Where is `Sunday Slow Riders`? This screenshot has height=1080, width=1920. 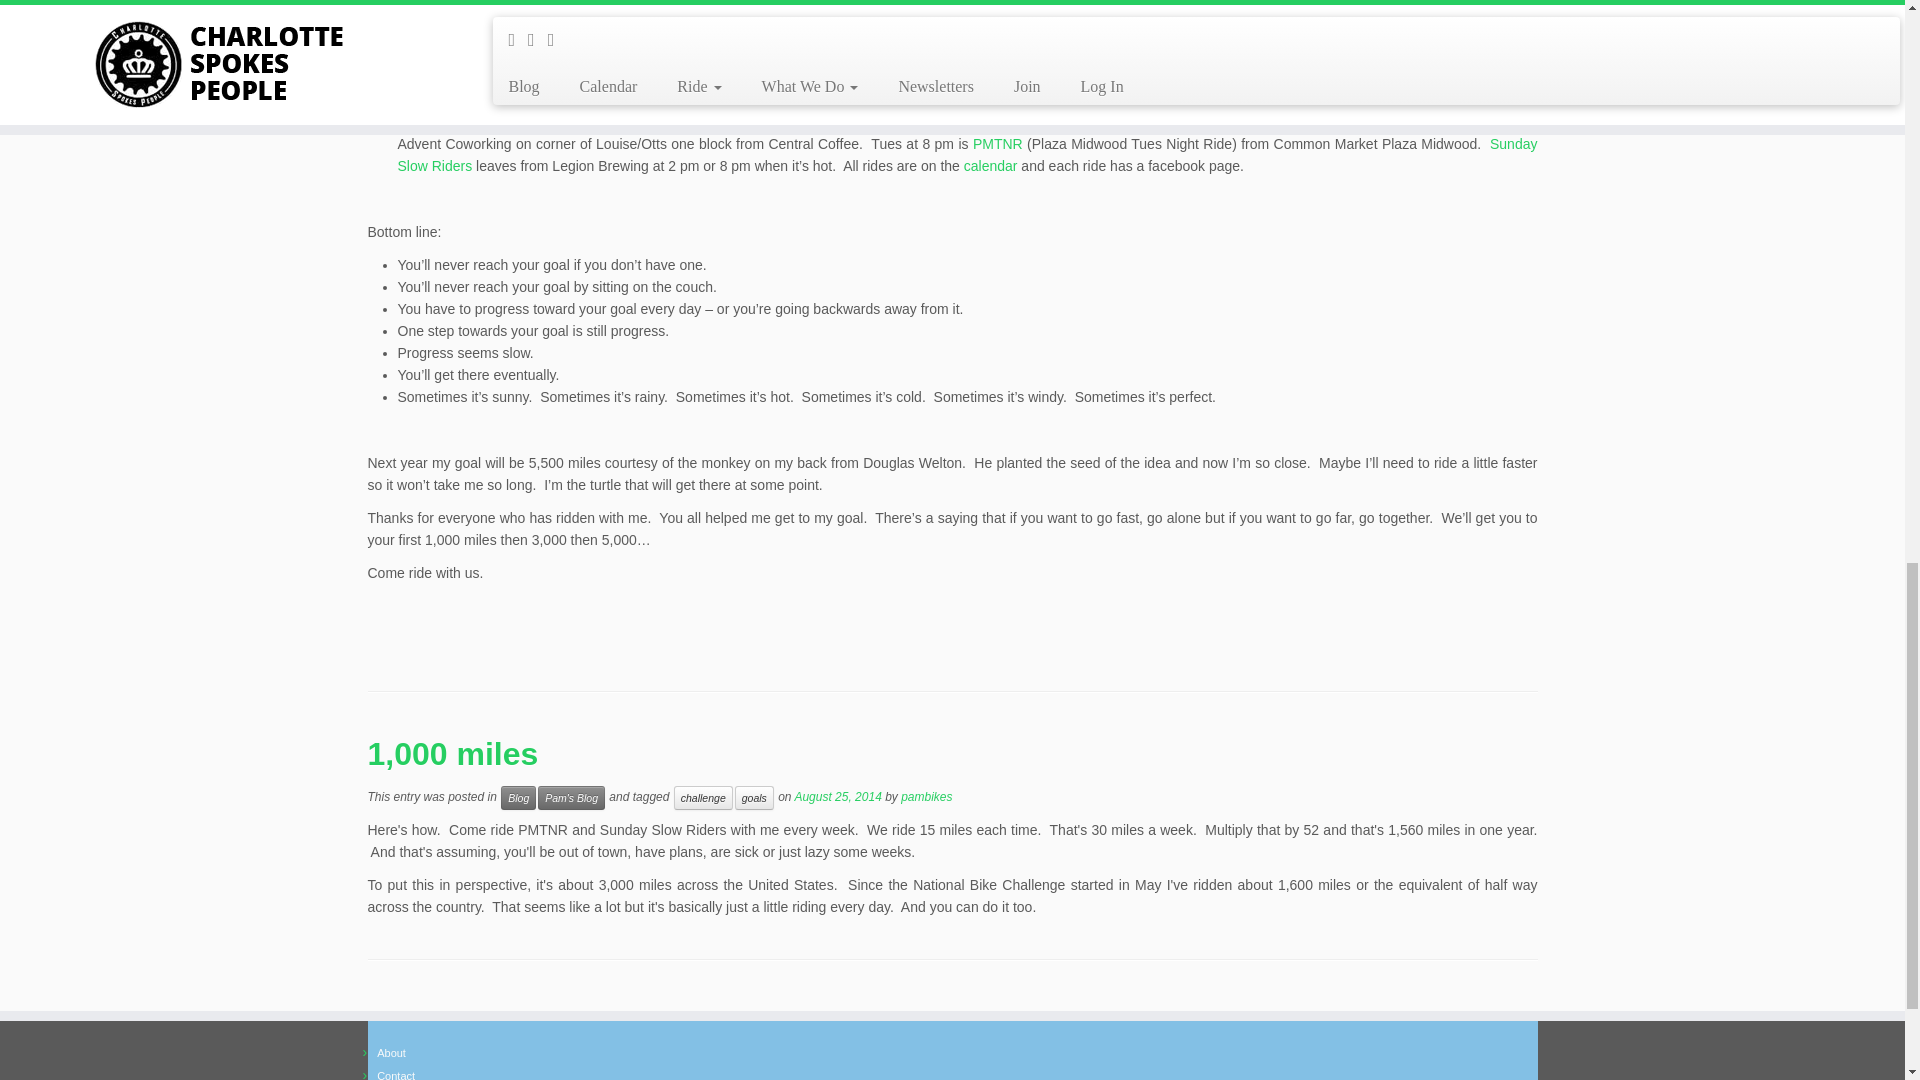
Sunday Slow Riders is located at coordinates (967, 154).